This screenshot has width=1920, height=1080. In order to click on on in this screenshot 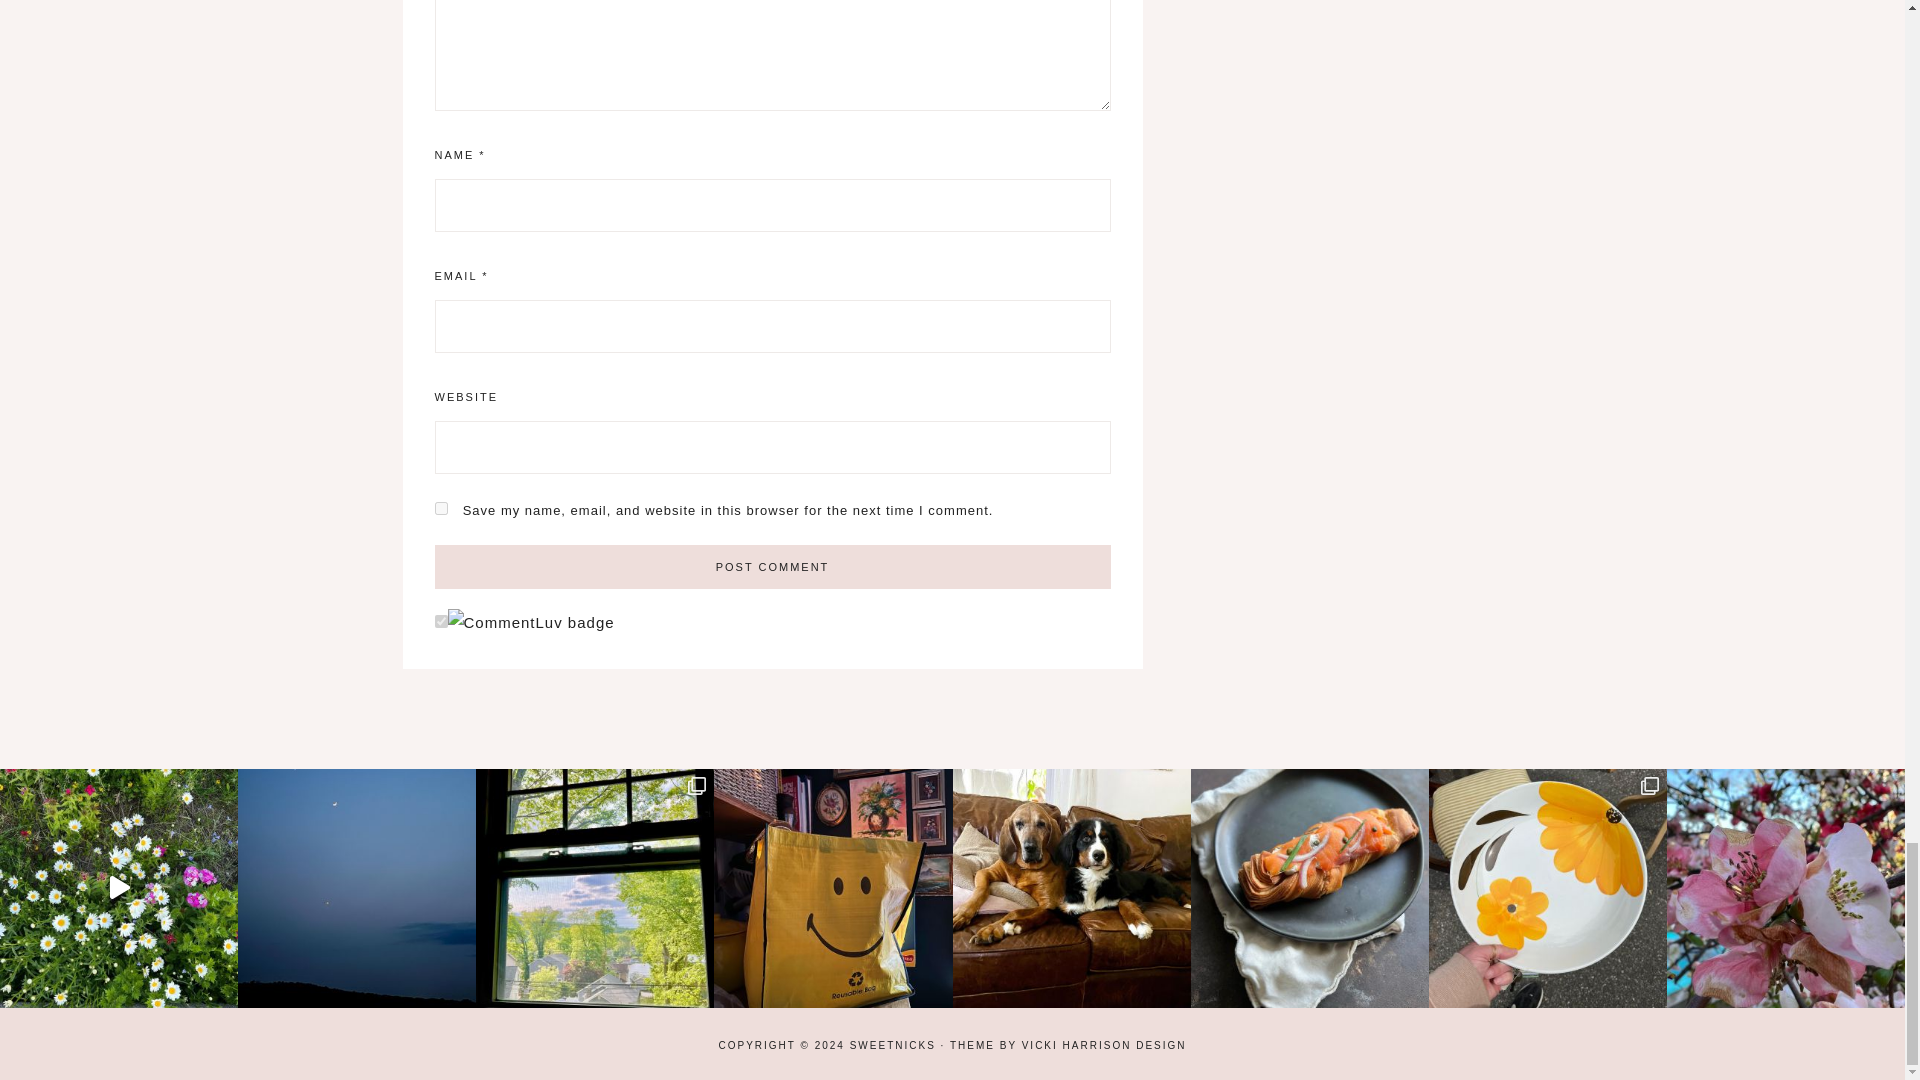, I will do `click(440, 620)`.